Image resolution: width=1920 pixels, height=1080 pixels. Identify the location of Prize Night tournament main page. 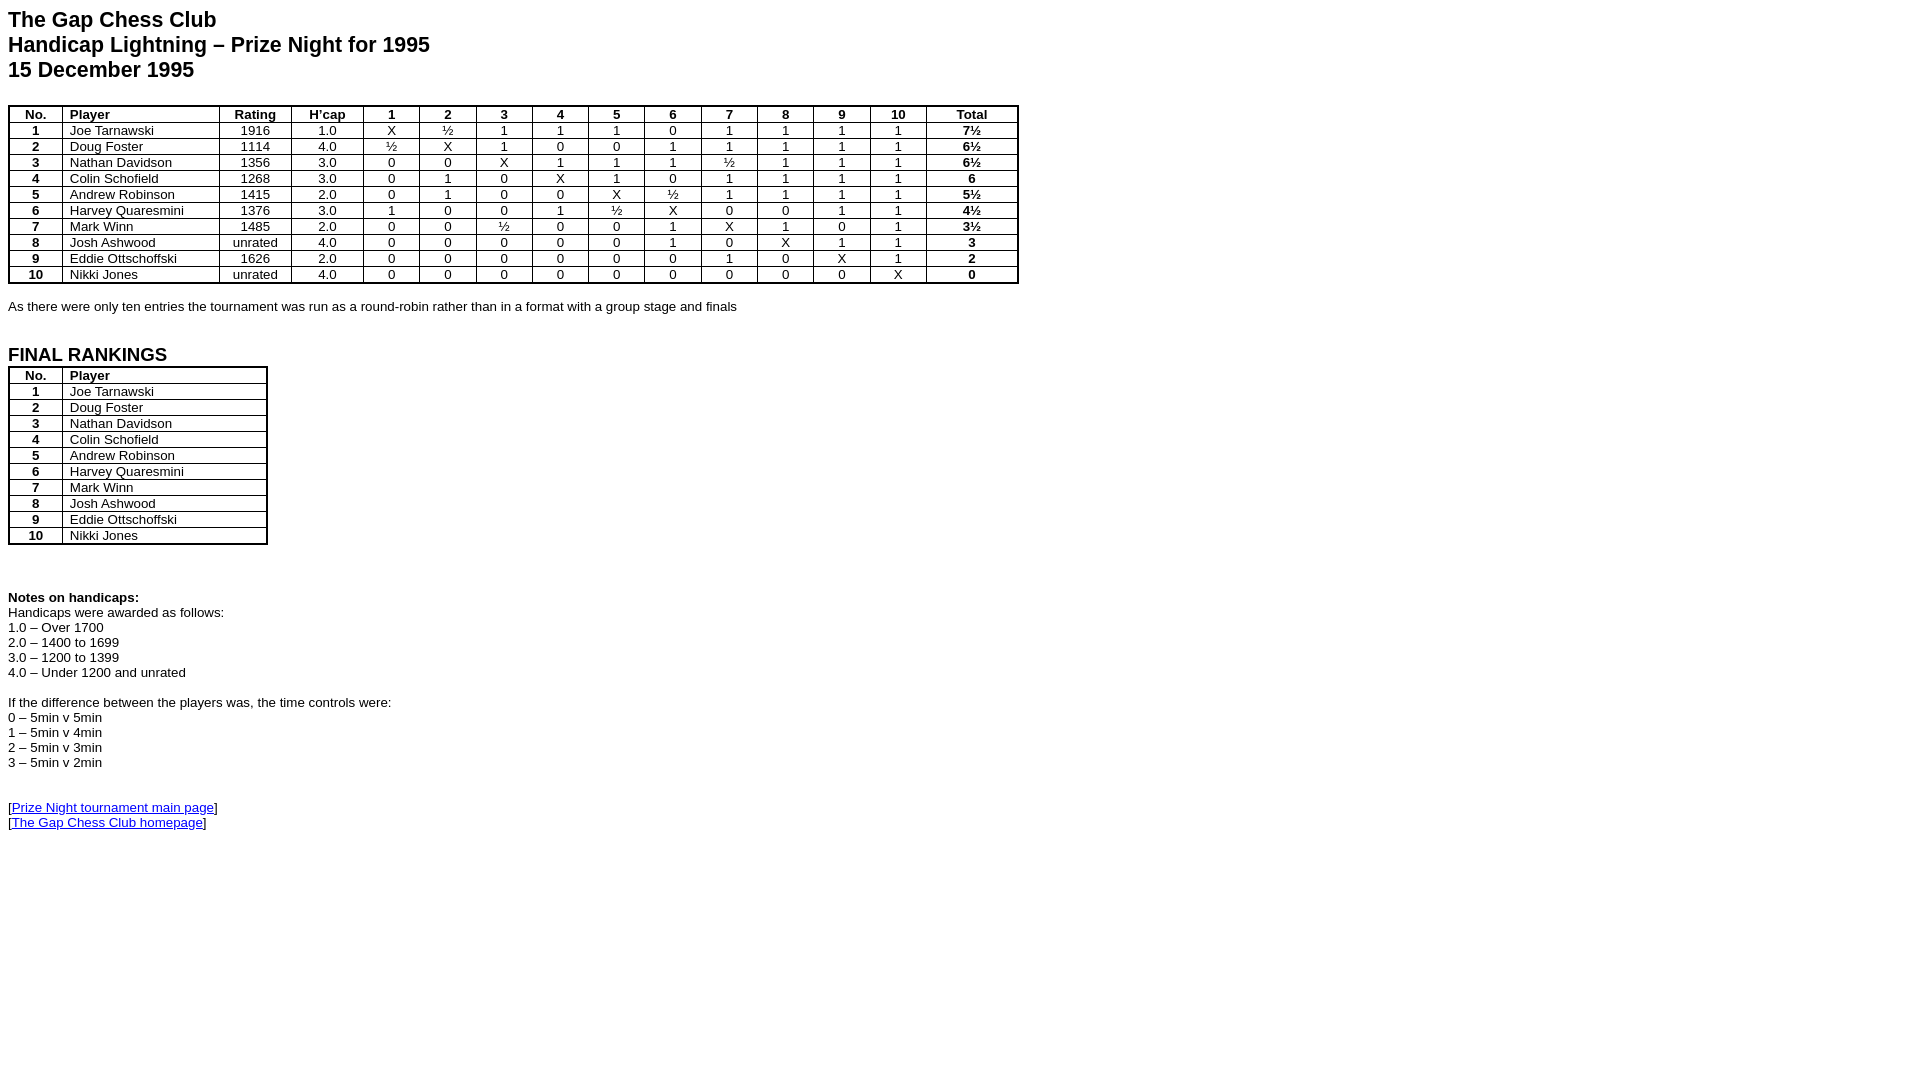
(113, 808).